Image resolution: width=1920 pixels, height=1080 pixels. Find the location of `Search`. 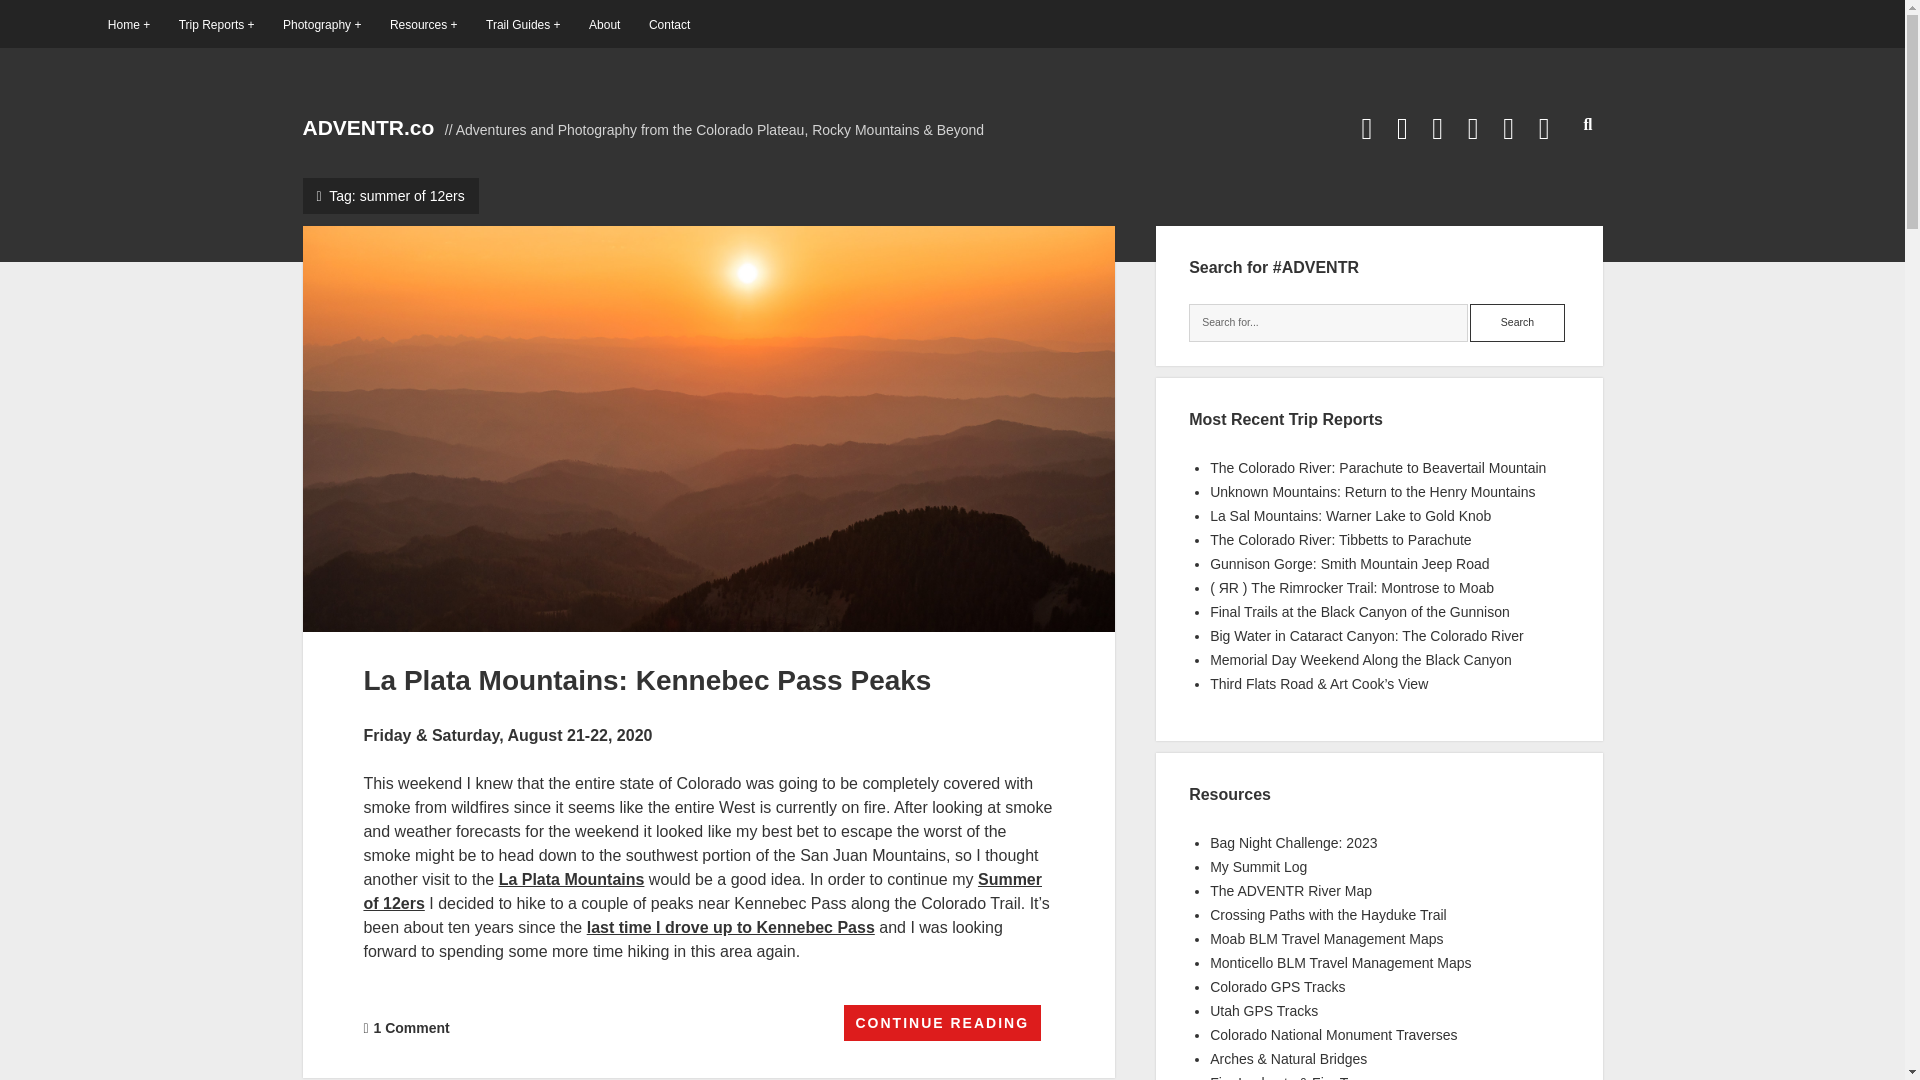

Search is located at coordinates (1517, 322).